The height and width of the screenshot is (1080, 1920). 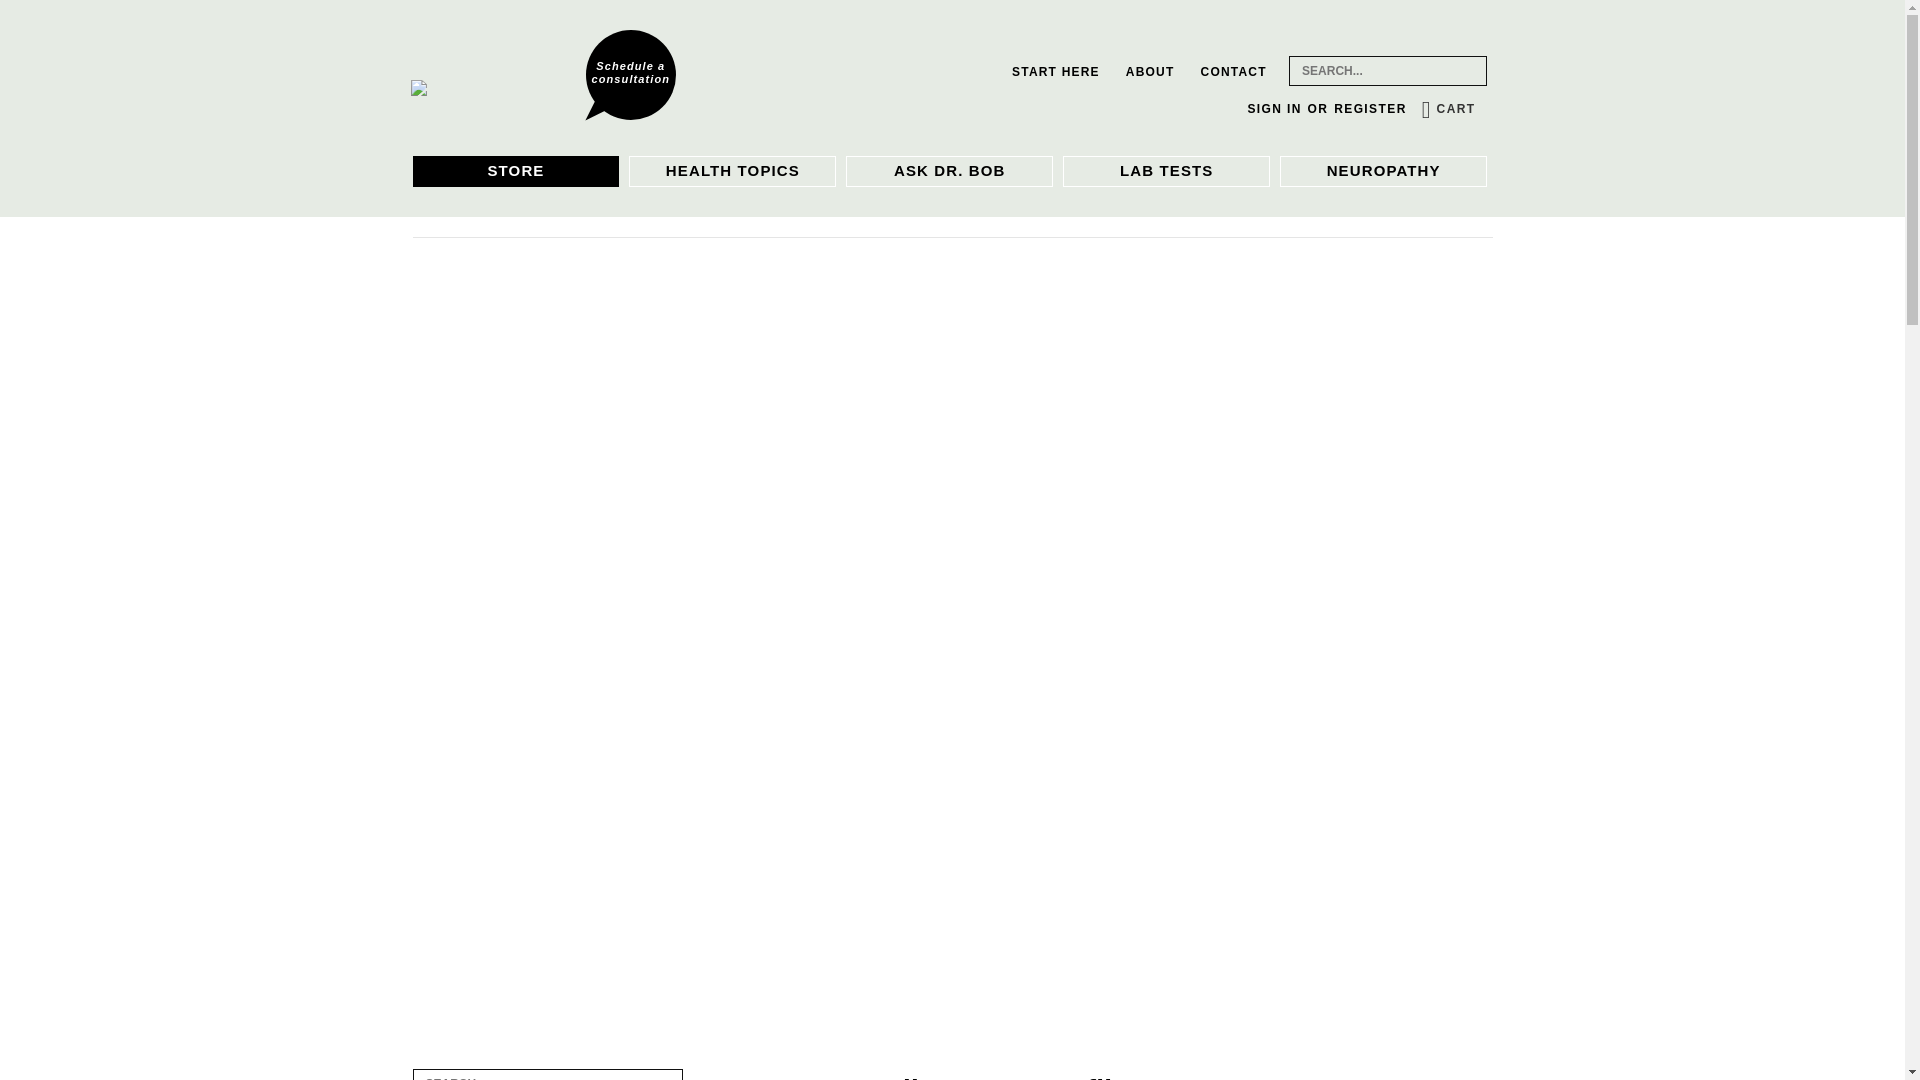 What do you see at coordinates (1448, 108) in the screenshot?
I see `CART` at bounding box center [1448, 108].